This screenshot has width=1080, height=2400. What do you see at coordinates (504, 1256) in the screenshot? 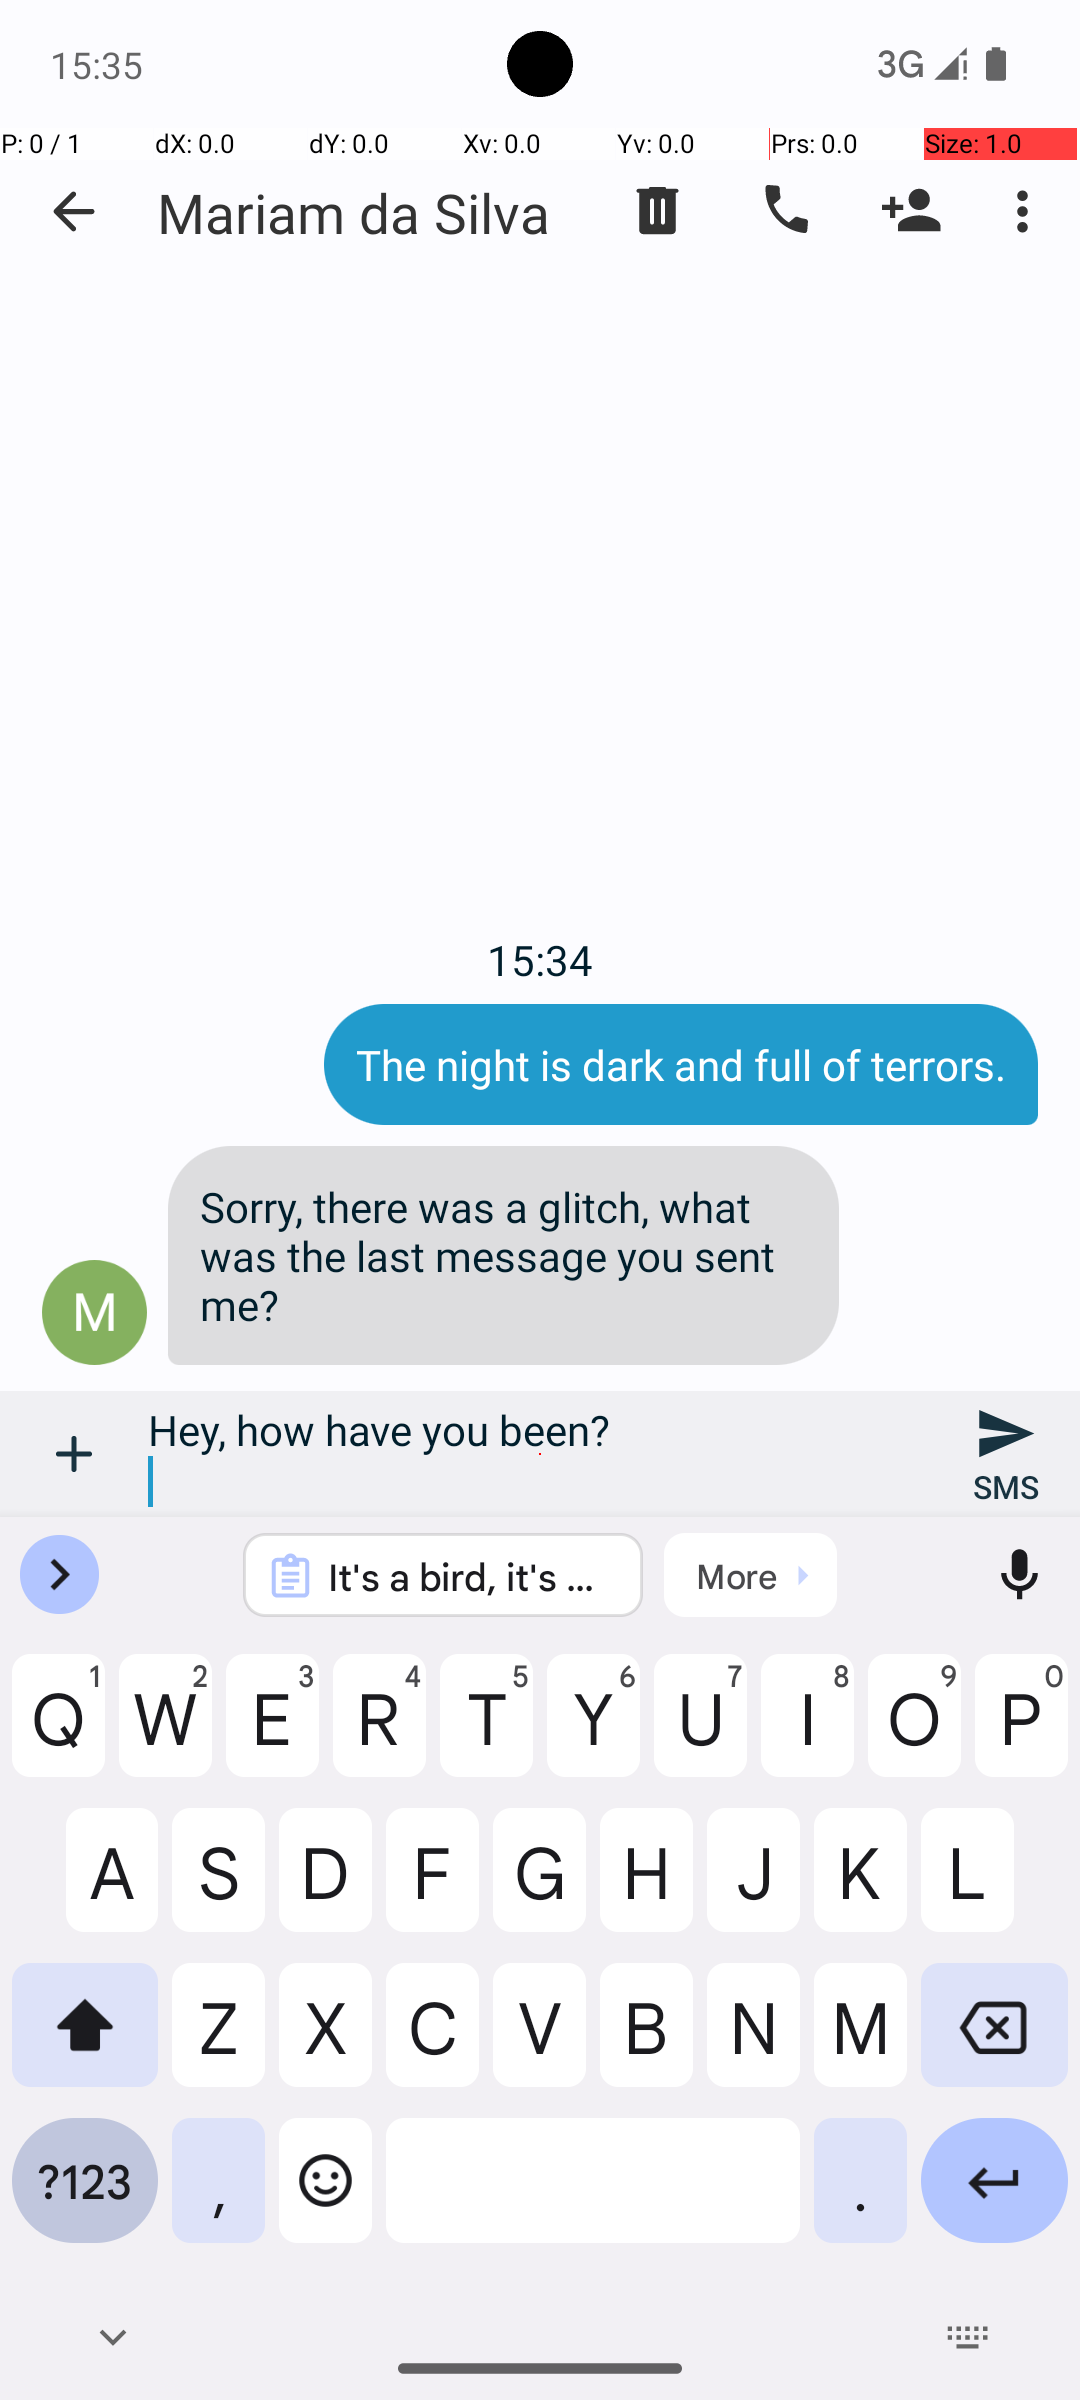
I see `Sorry, there was a glitch, what was the last message you sent me?` at bounding box center [504, 1256].